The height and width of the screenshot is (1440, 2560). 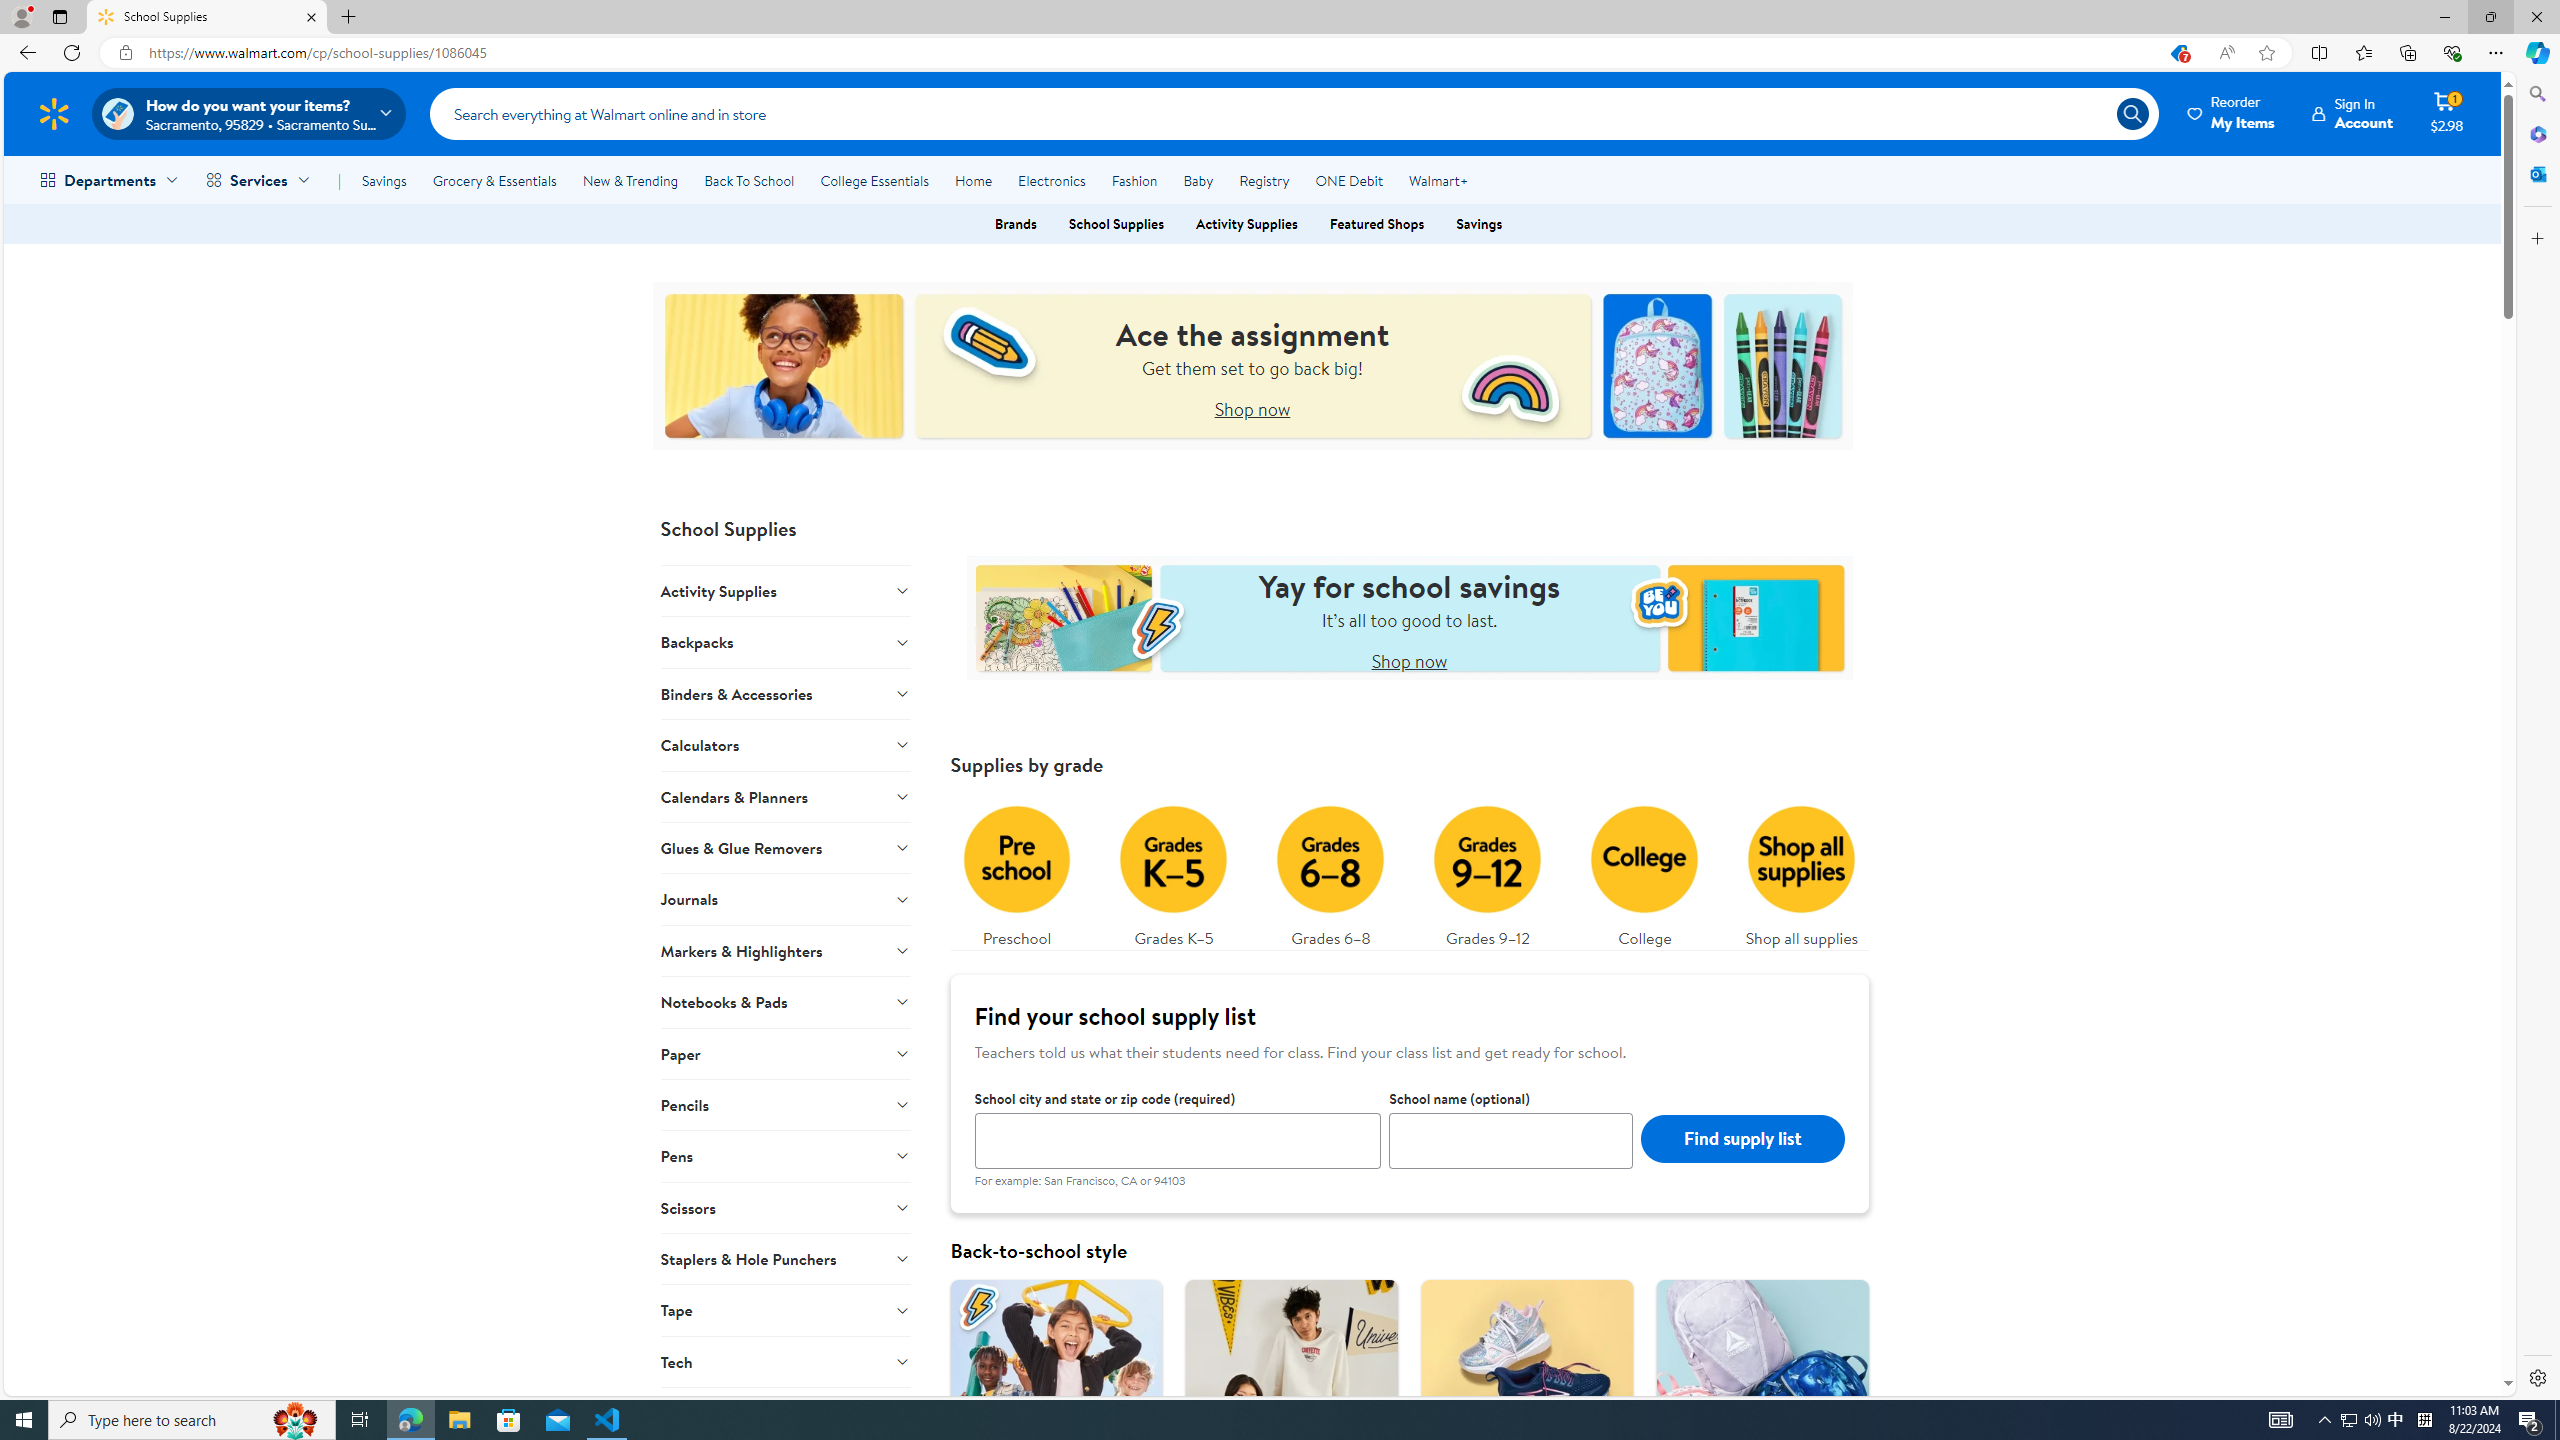 I want to click on Pens, so click(x=786, y=1156).